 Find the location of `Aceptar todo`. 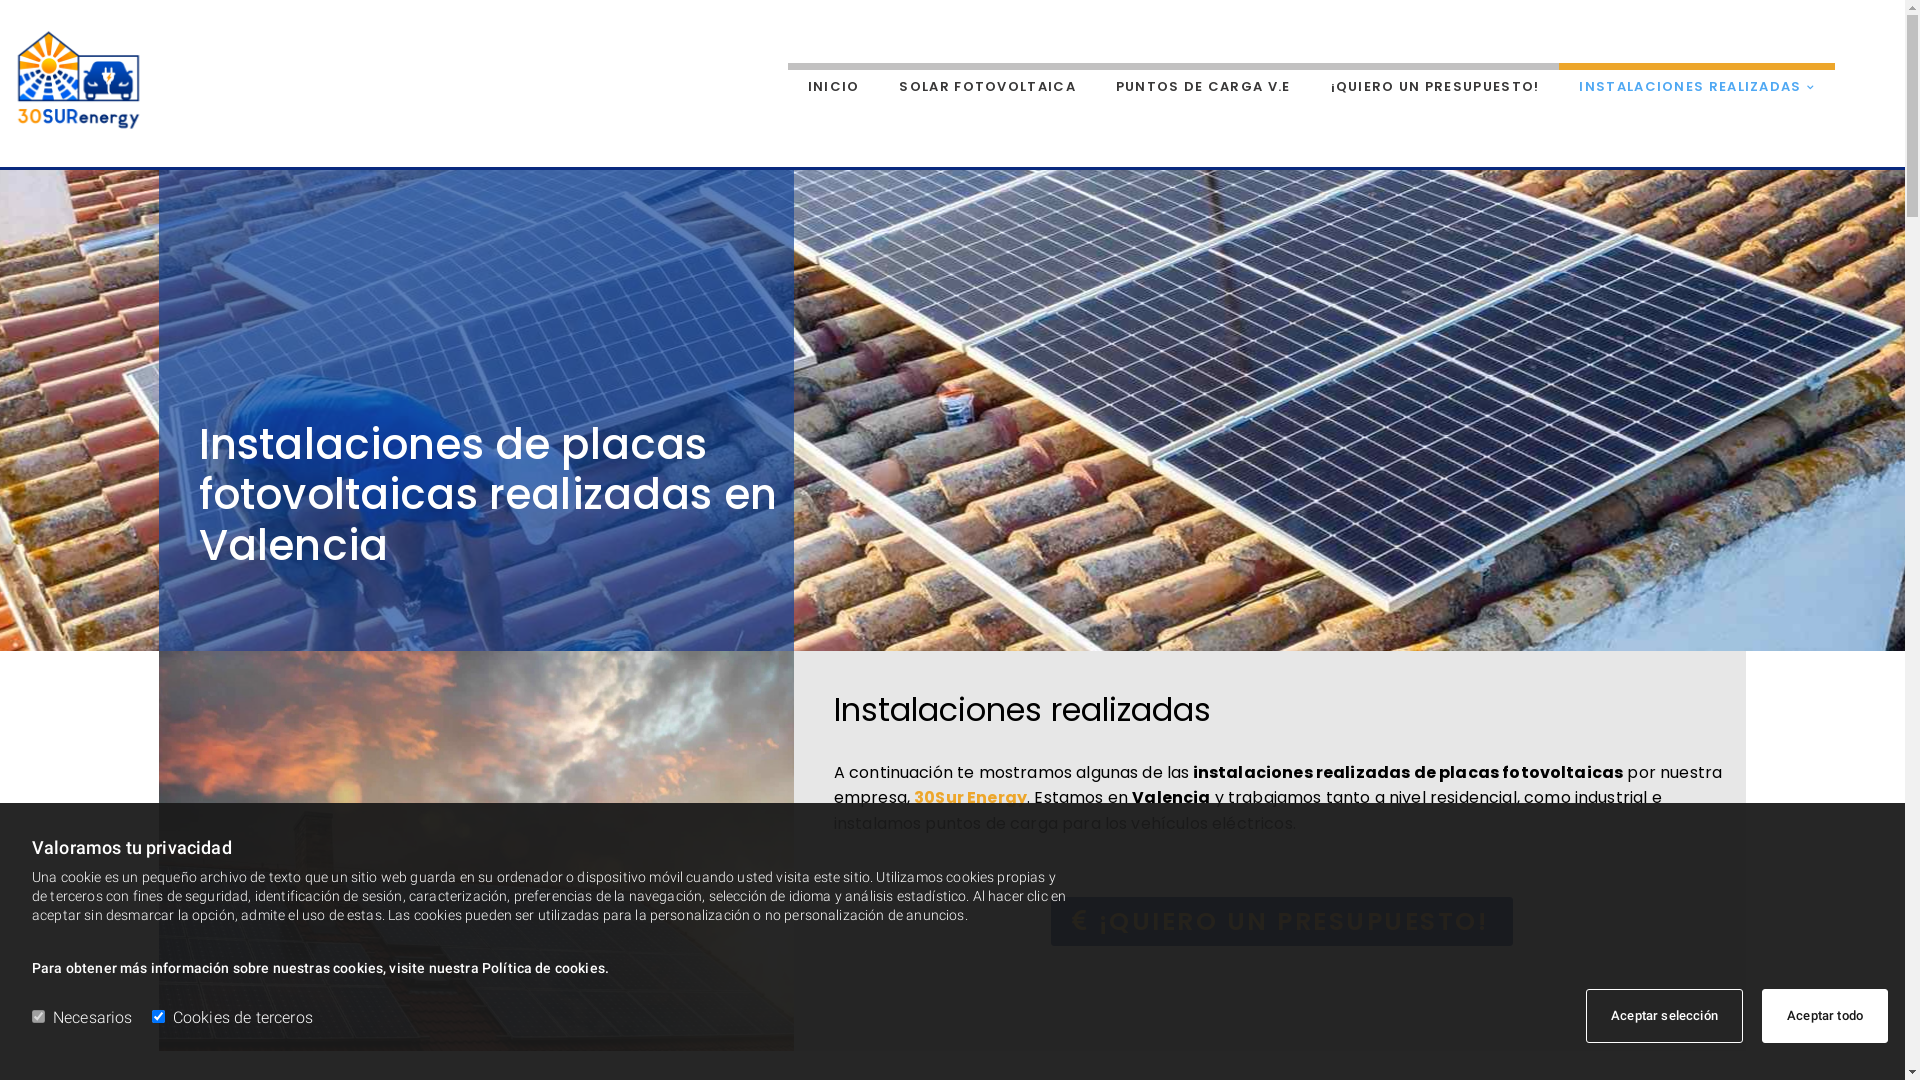

Aceptar todo is located at coordinates (1825, 1016).